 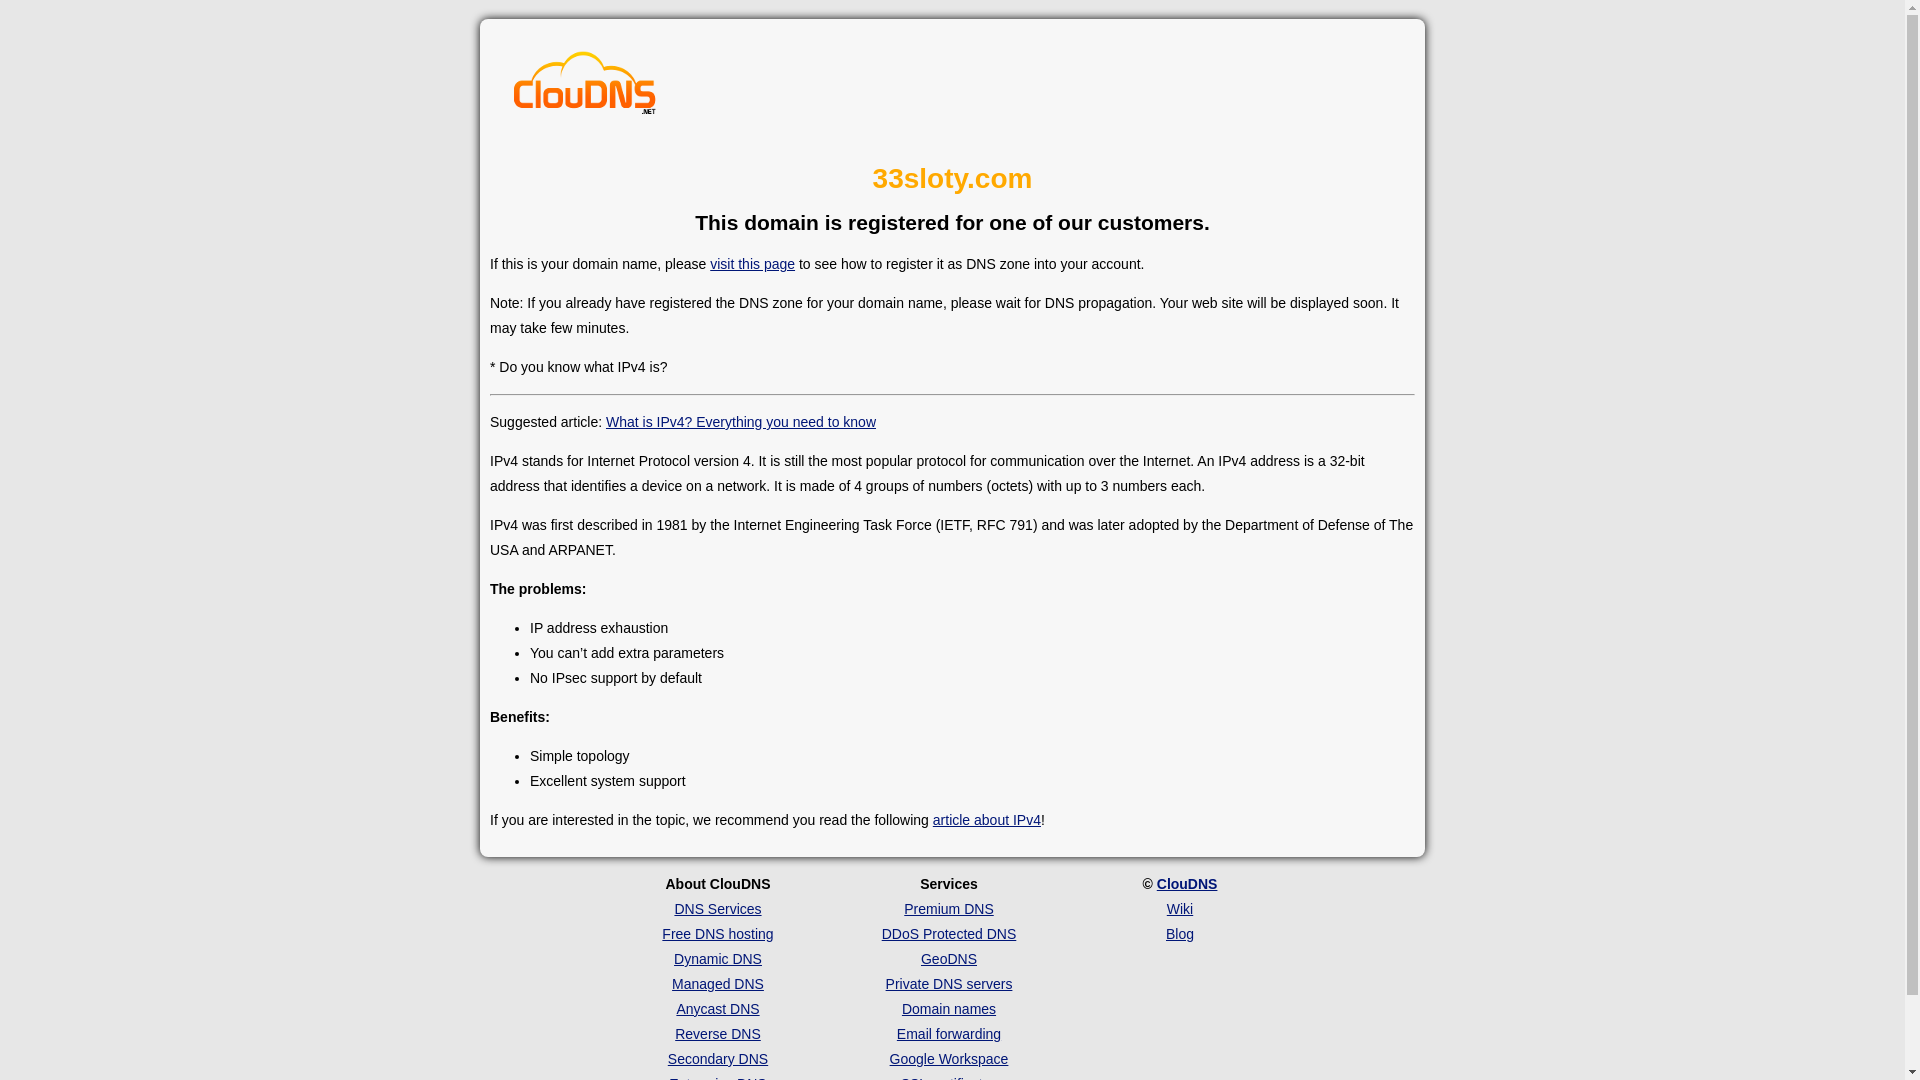 What do you see at coordinates (718, 984) in the screenshot?
I see `Managed DNS` at bounding box center [718, 984].